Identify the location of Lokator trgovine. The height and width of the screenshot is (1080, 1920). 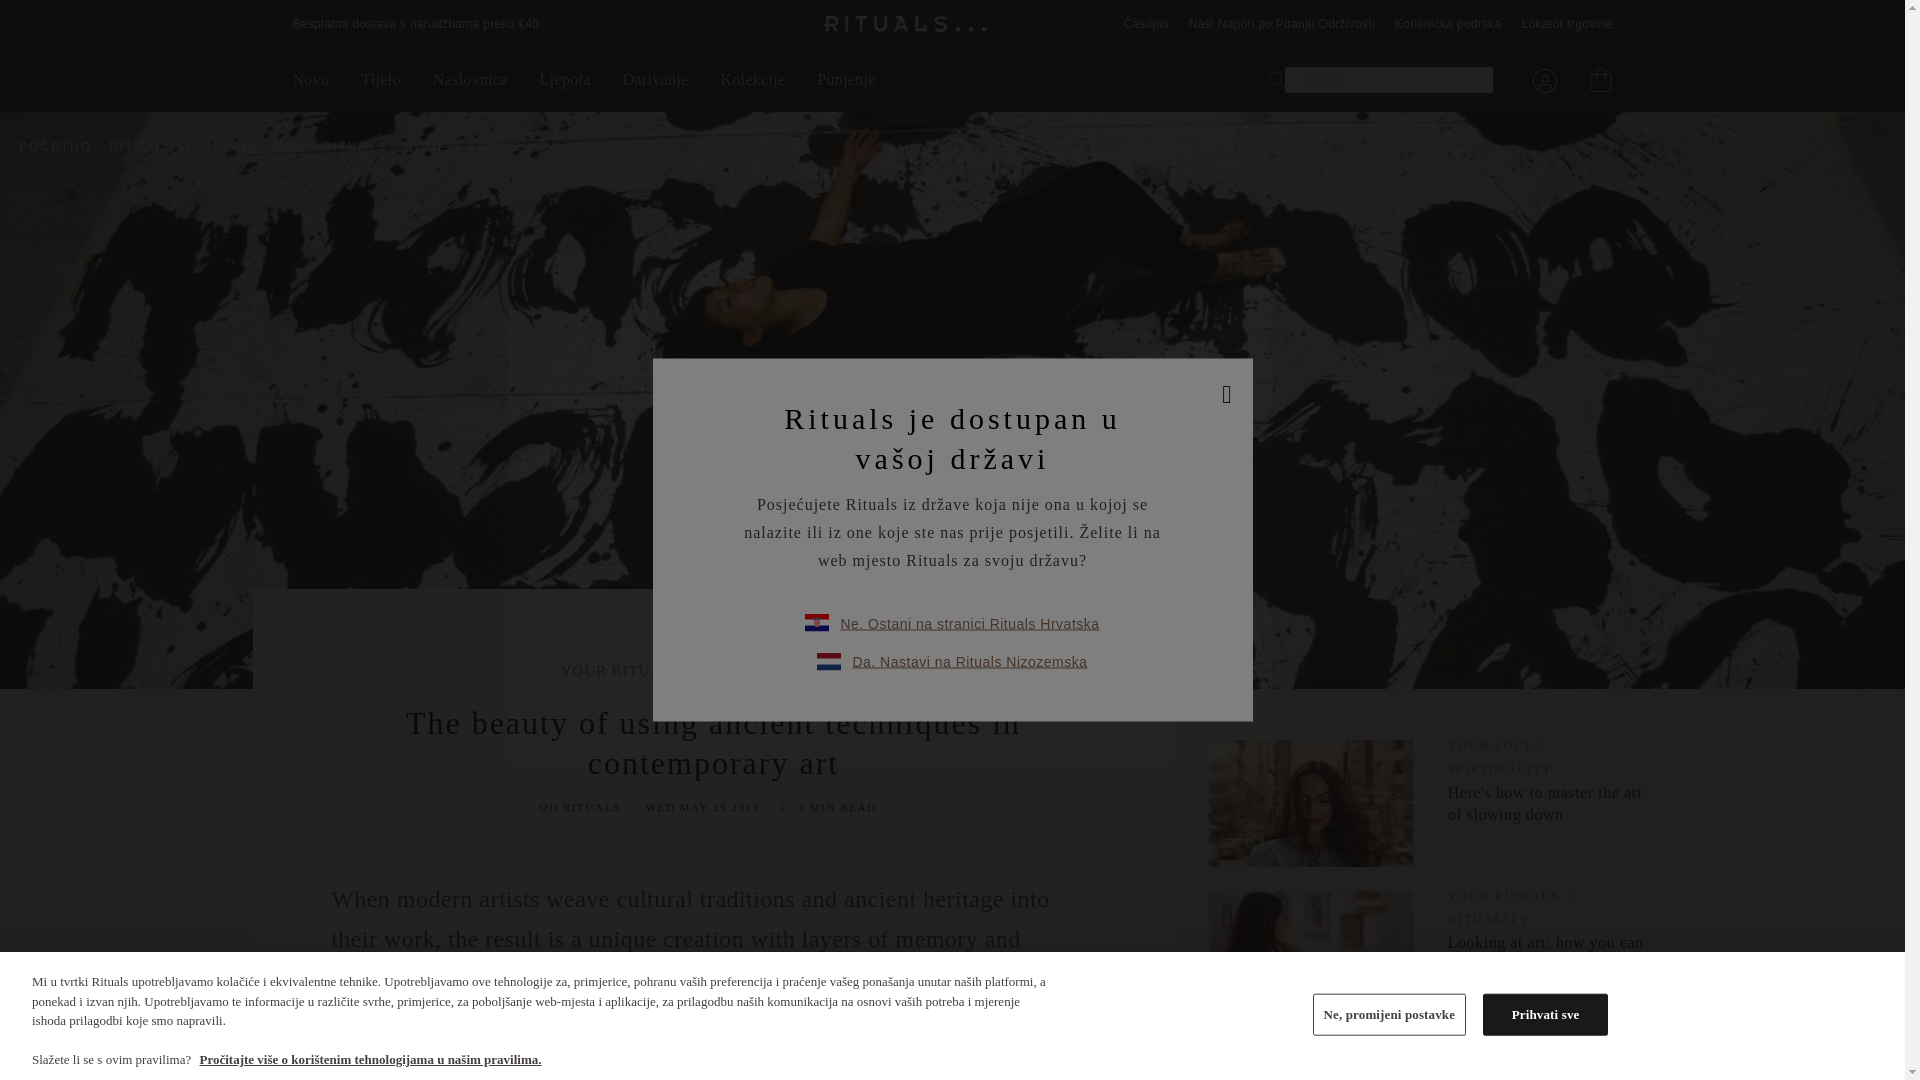
(1567, 24).